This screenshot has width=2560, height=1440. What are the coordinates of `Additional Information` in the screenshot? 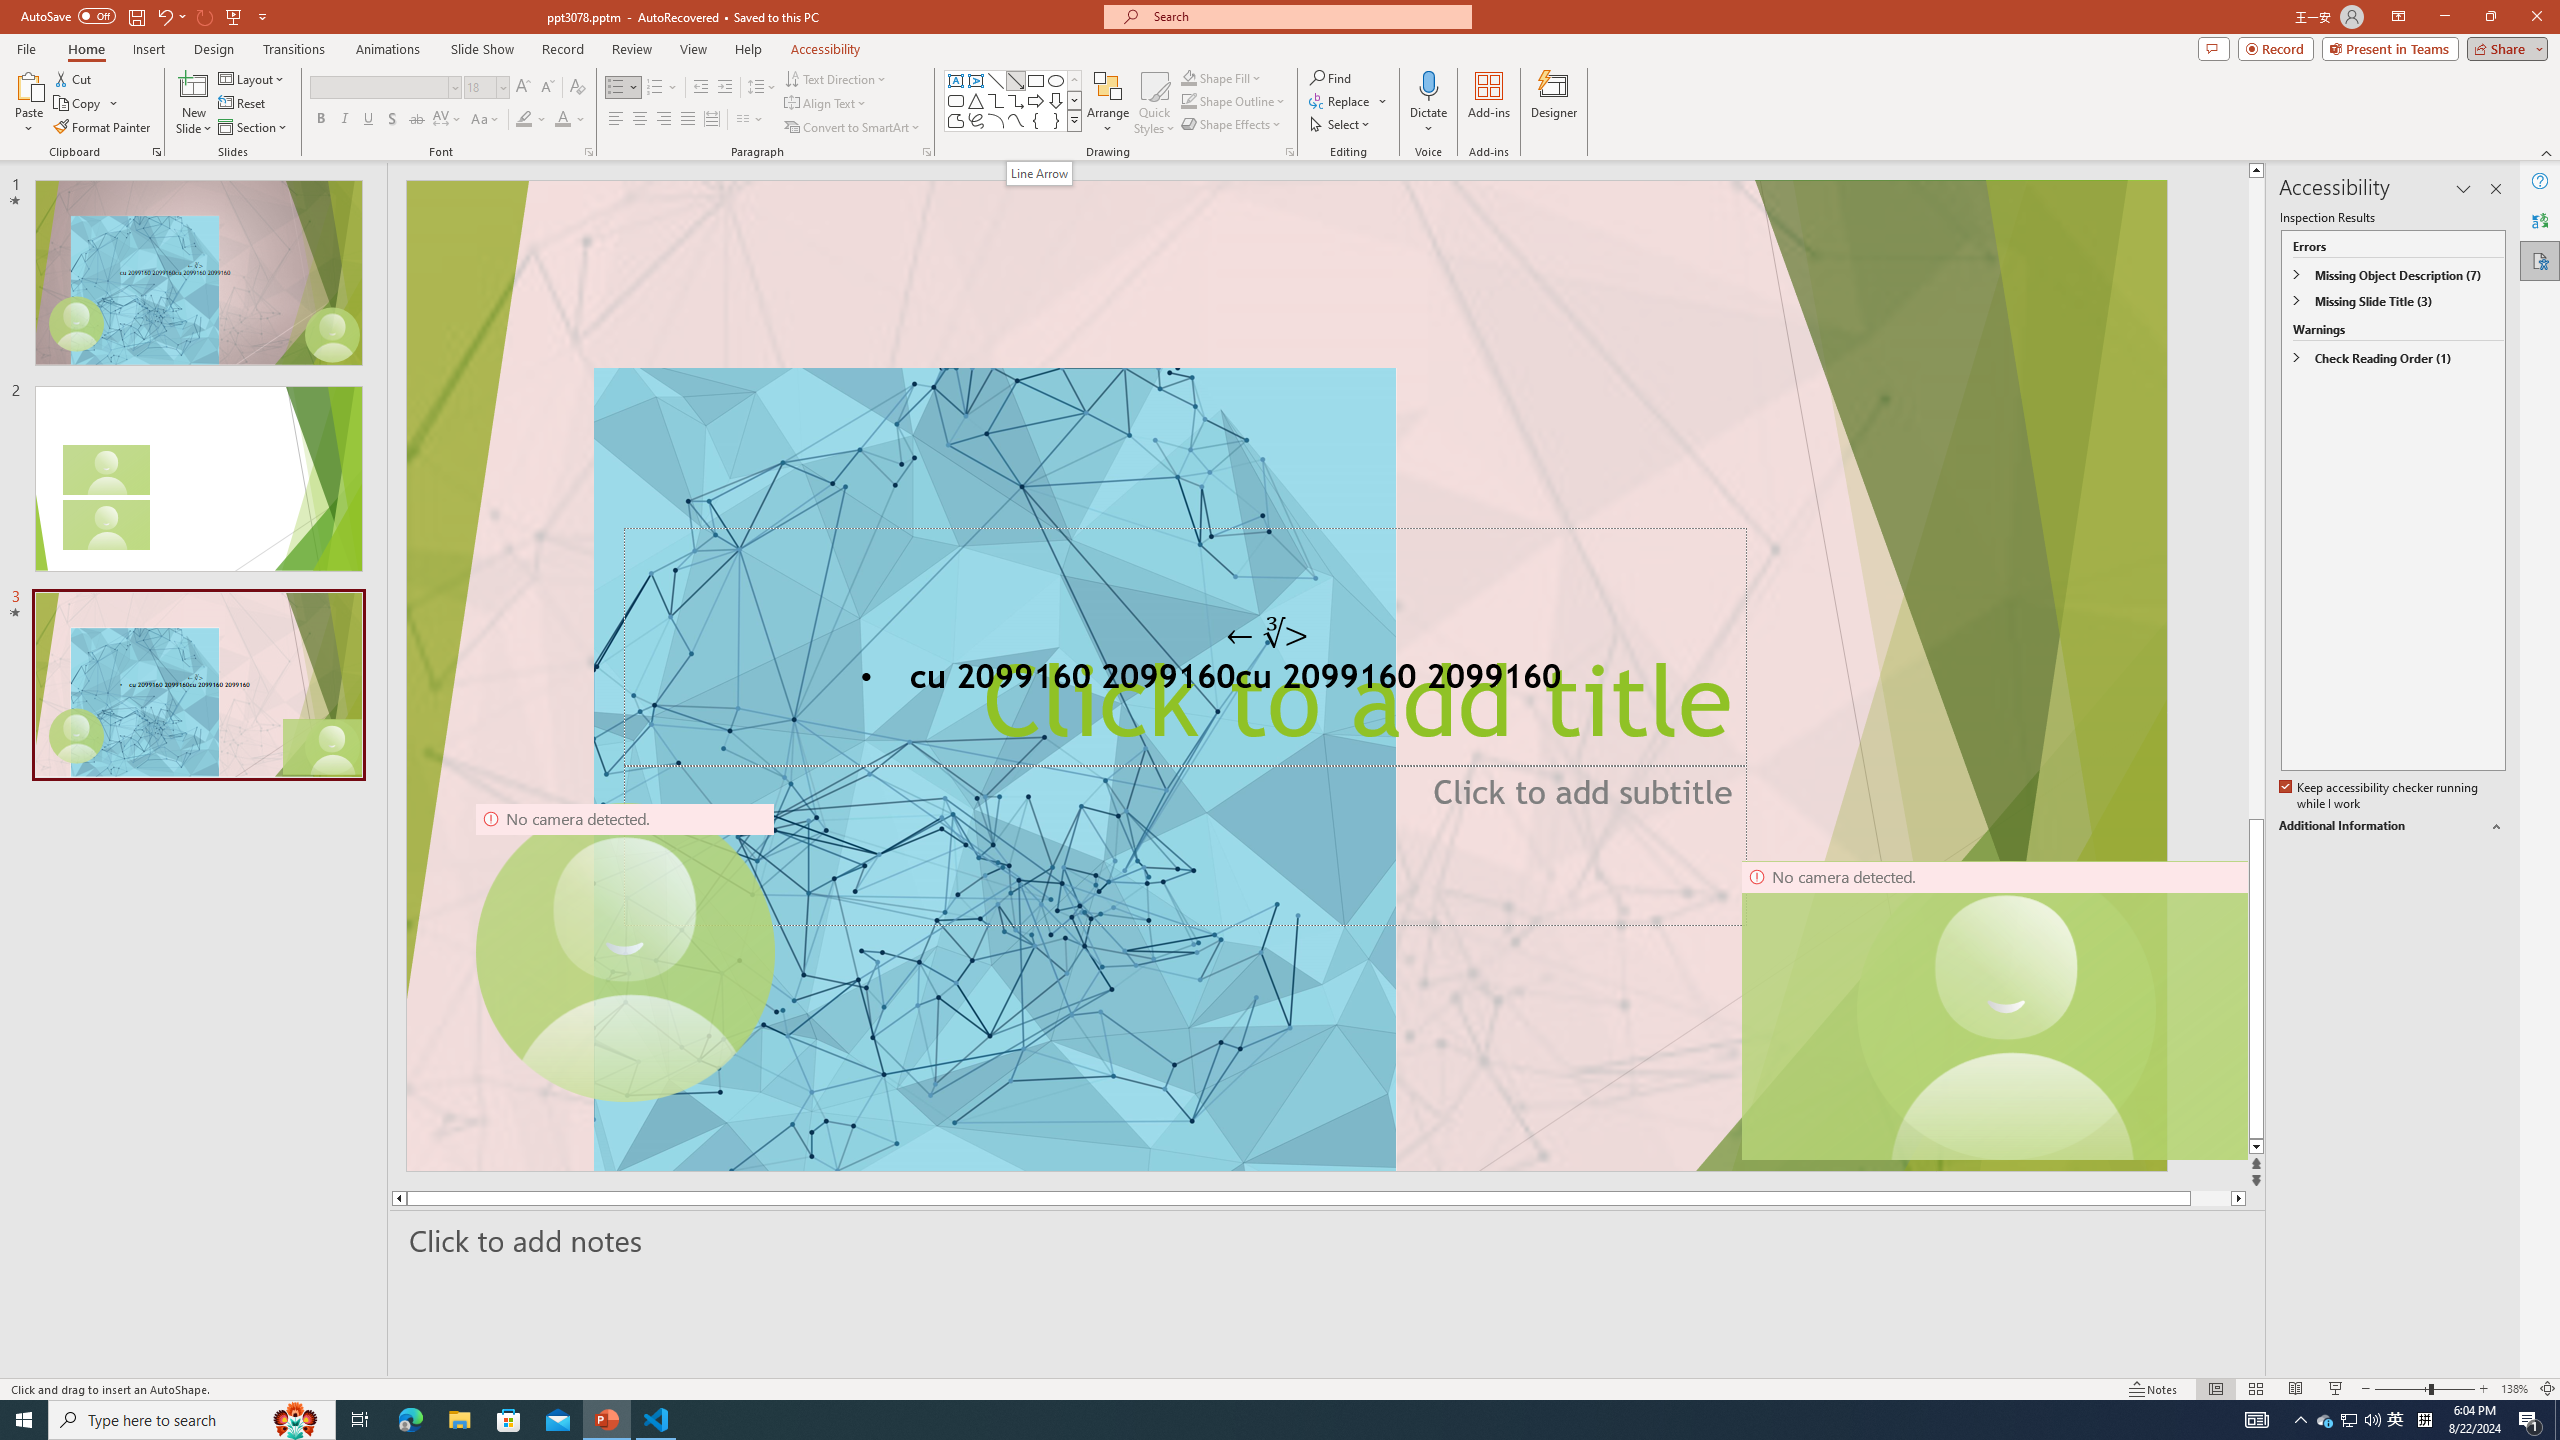 It's located at (2392, 826).